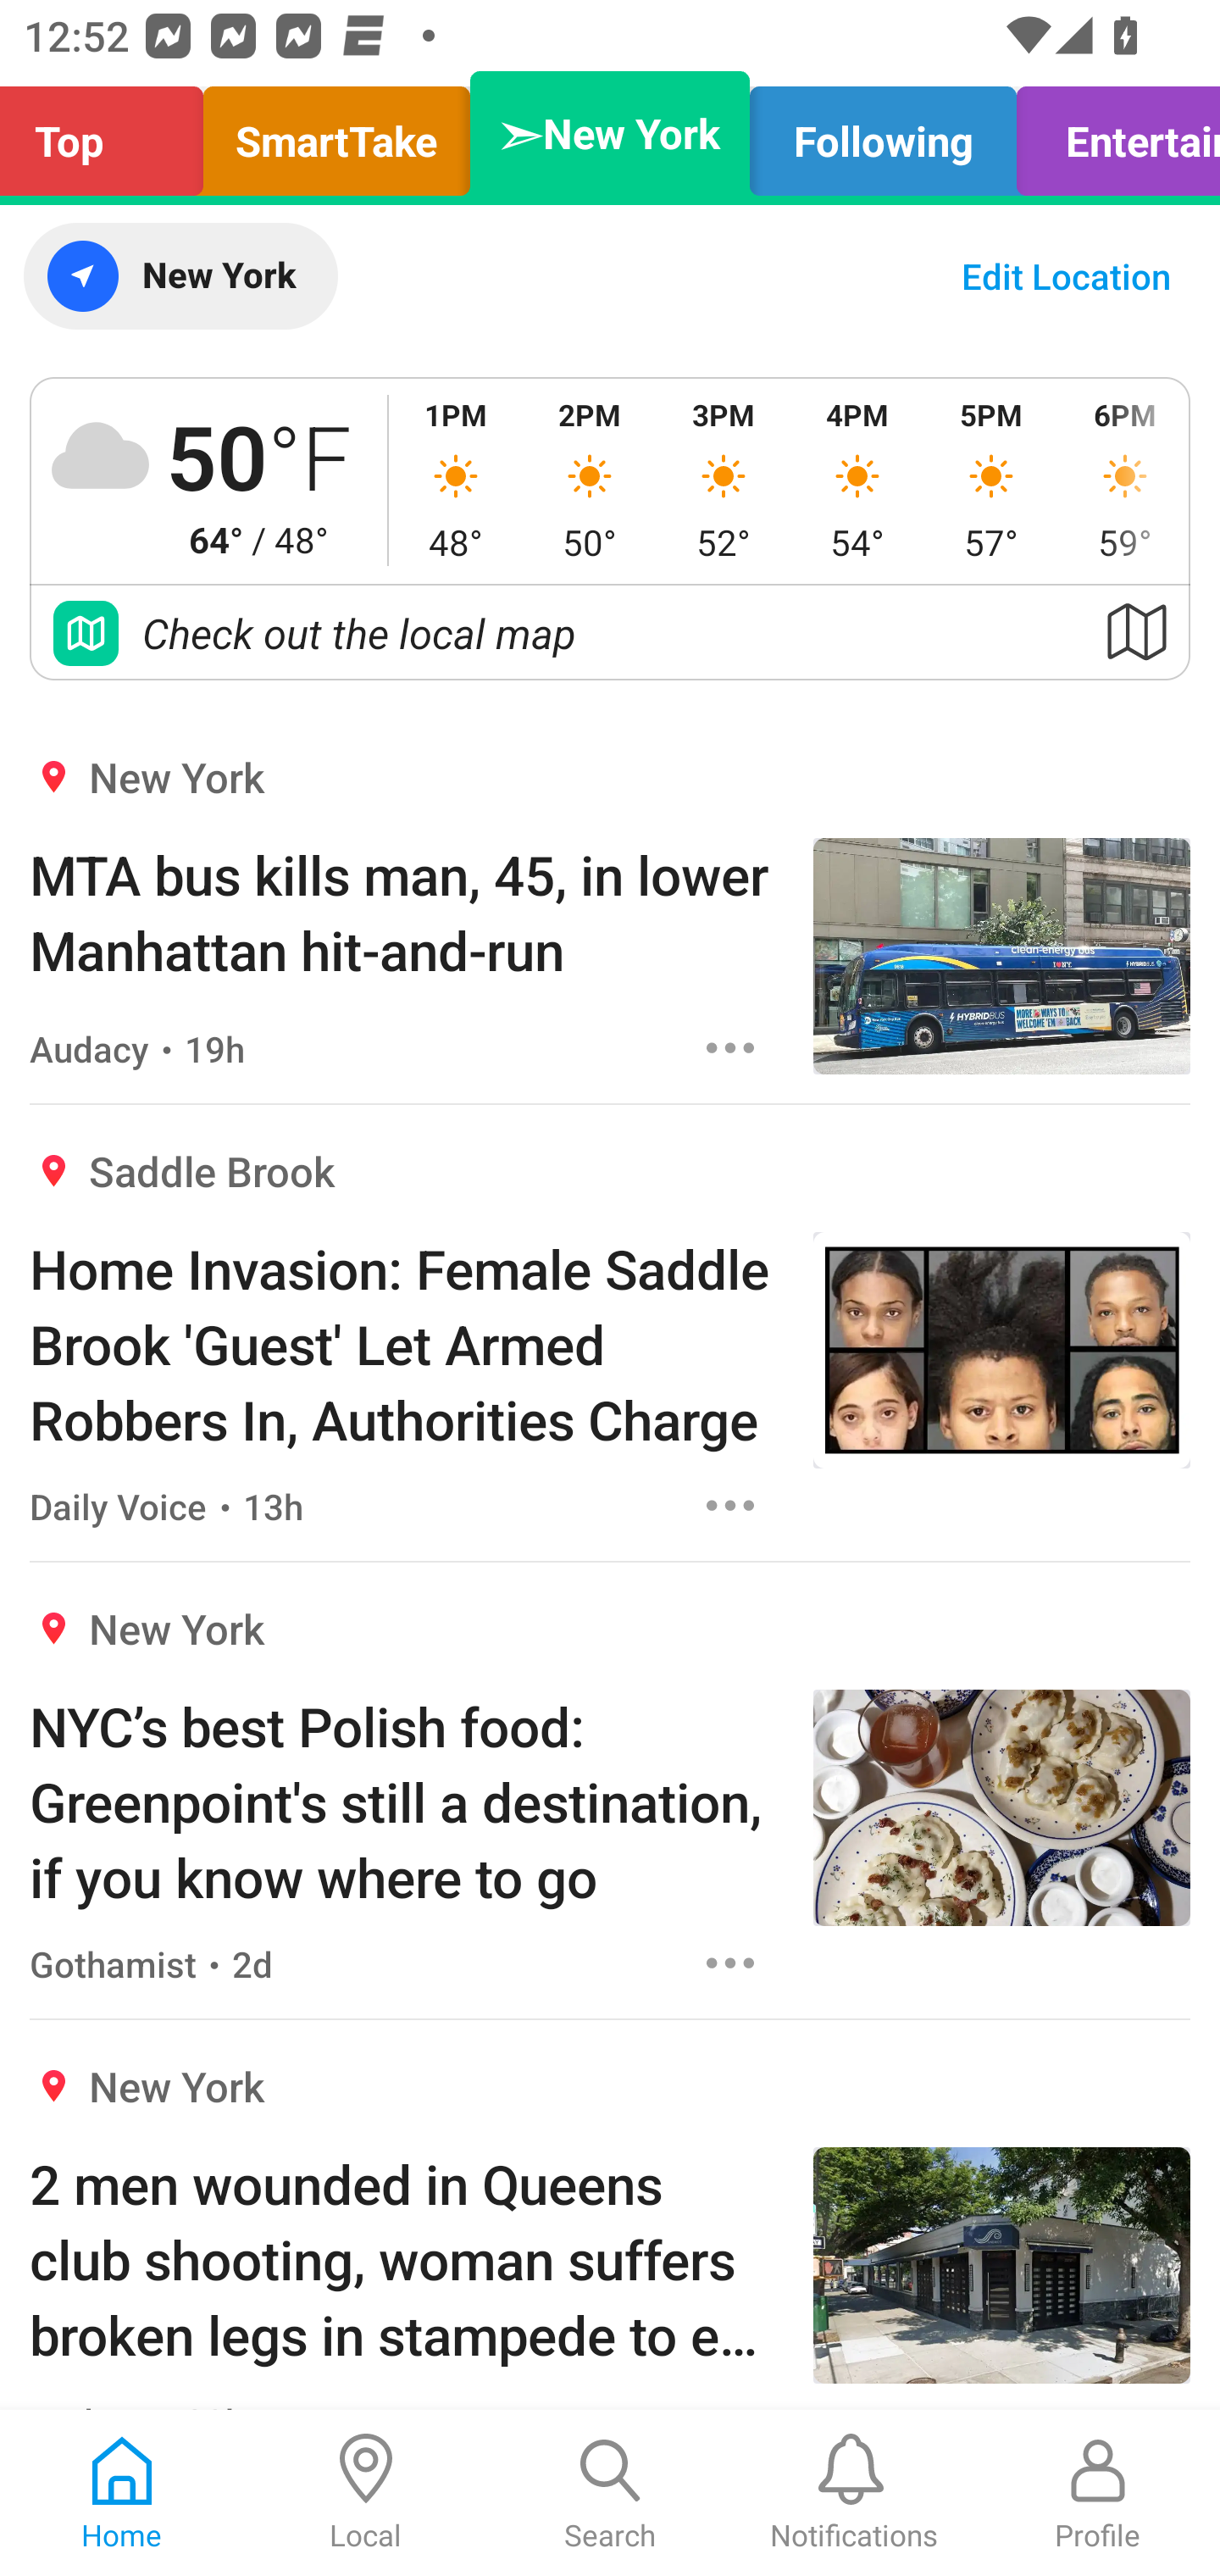  What do you see at coordinates (610, 632) in the screenshot?
I see `Check out the local map` at bounding box center [610, 632].